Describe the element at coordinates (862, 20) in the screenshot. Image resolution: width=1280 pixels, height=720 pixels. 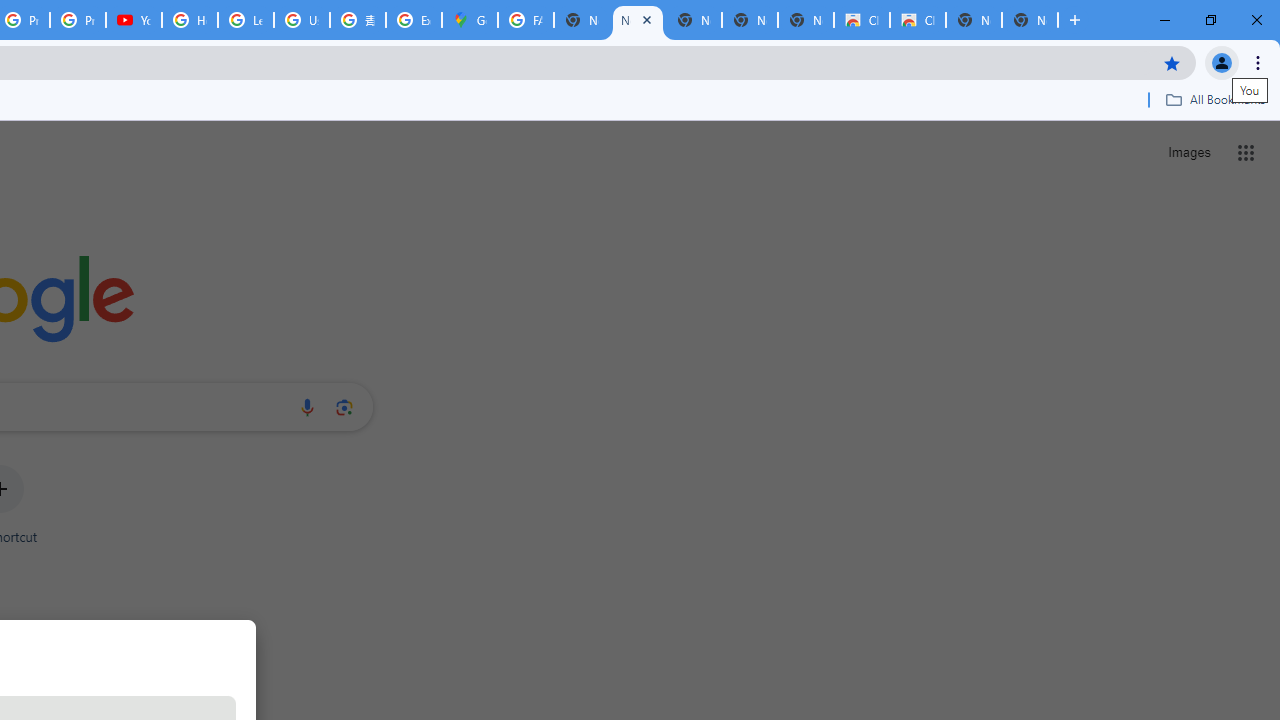
I see `Classic Blue - Chrome Web Store` at that location.